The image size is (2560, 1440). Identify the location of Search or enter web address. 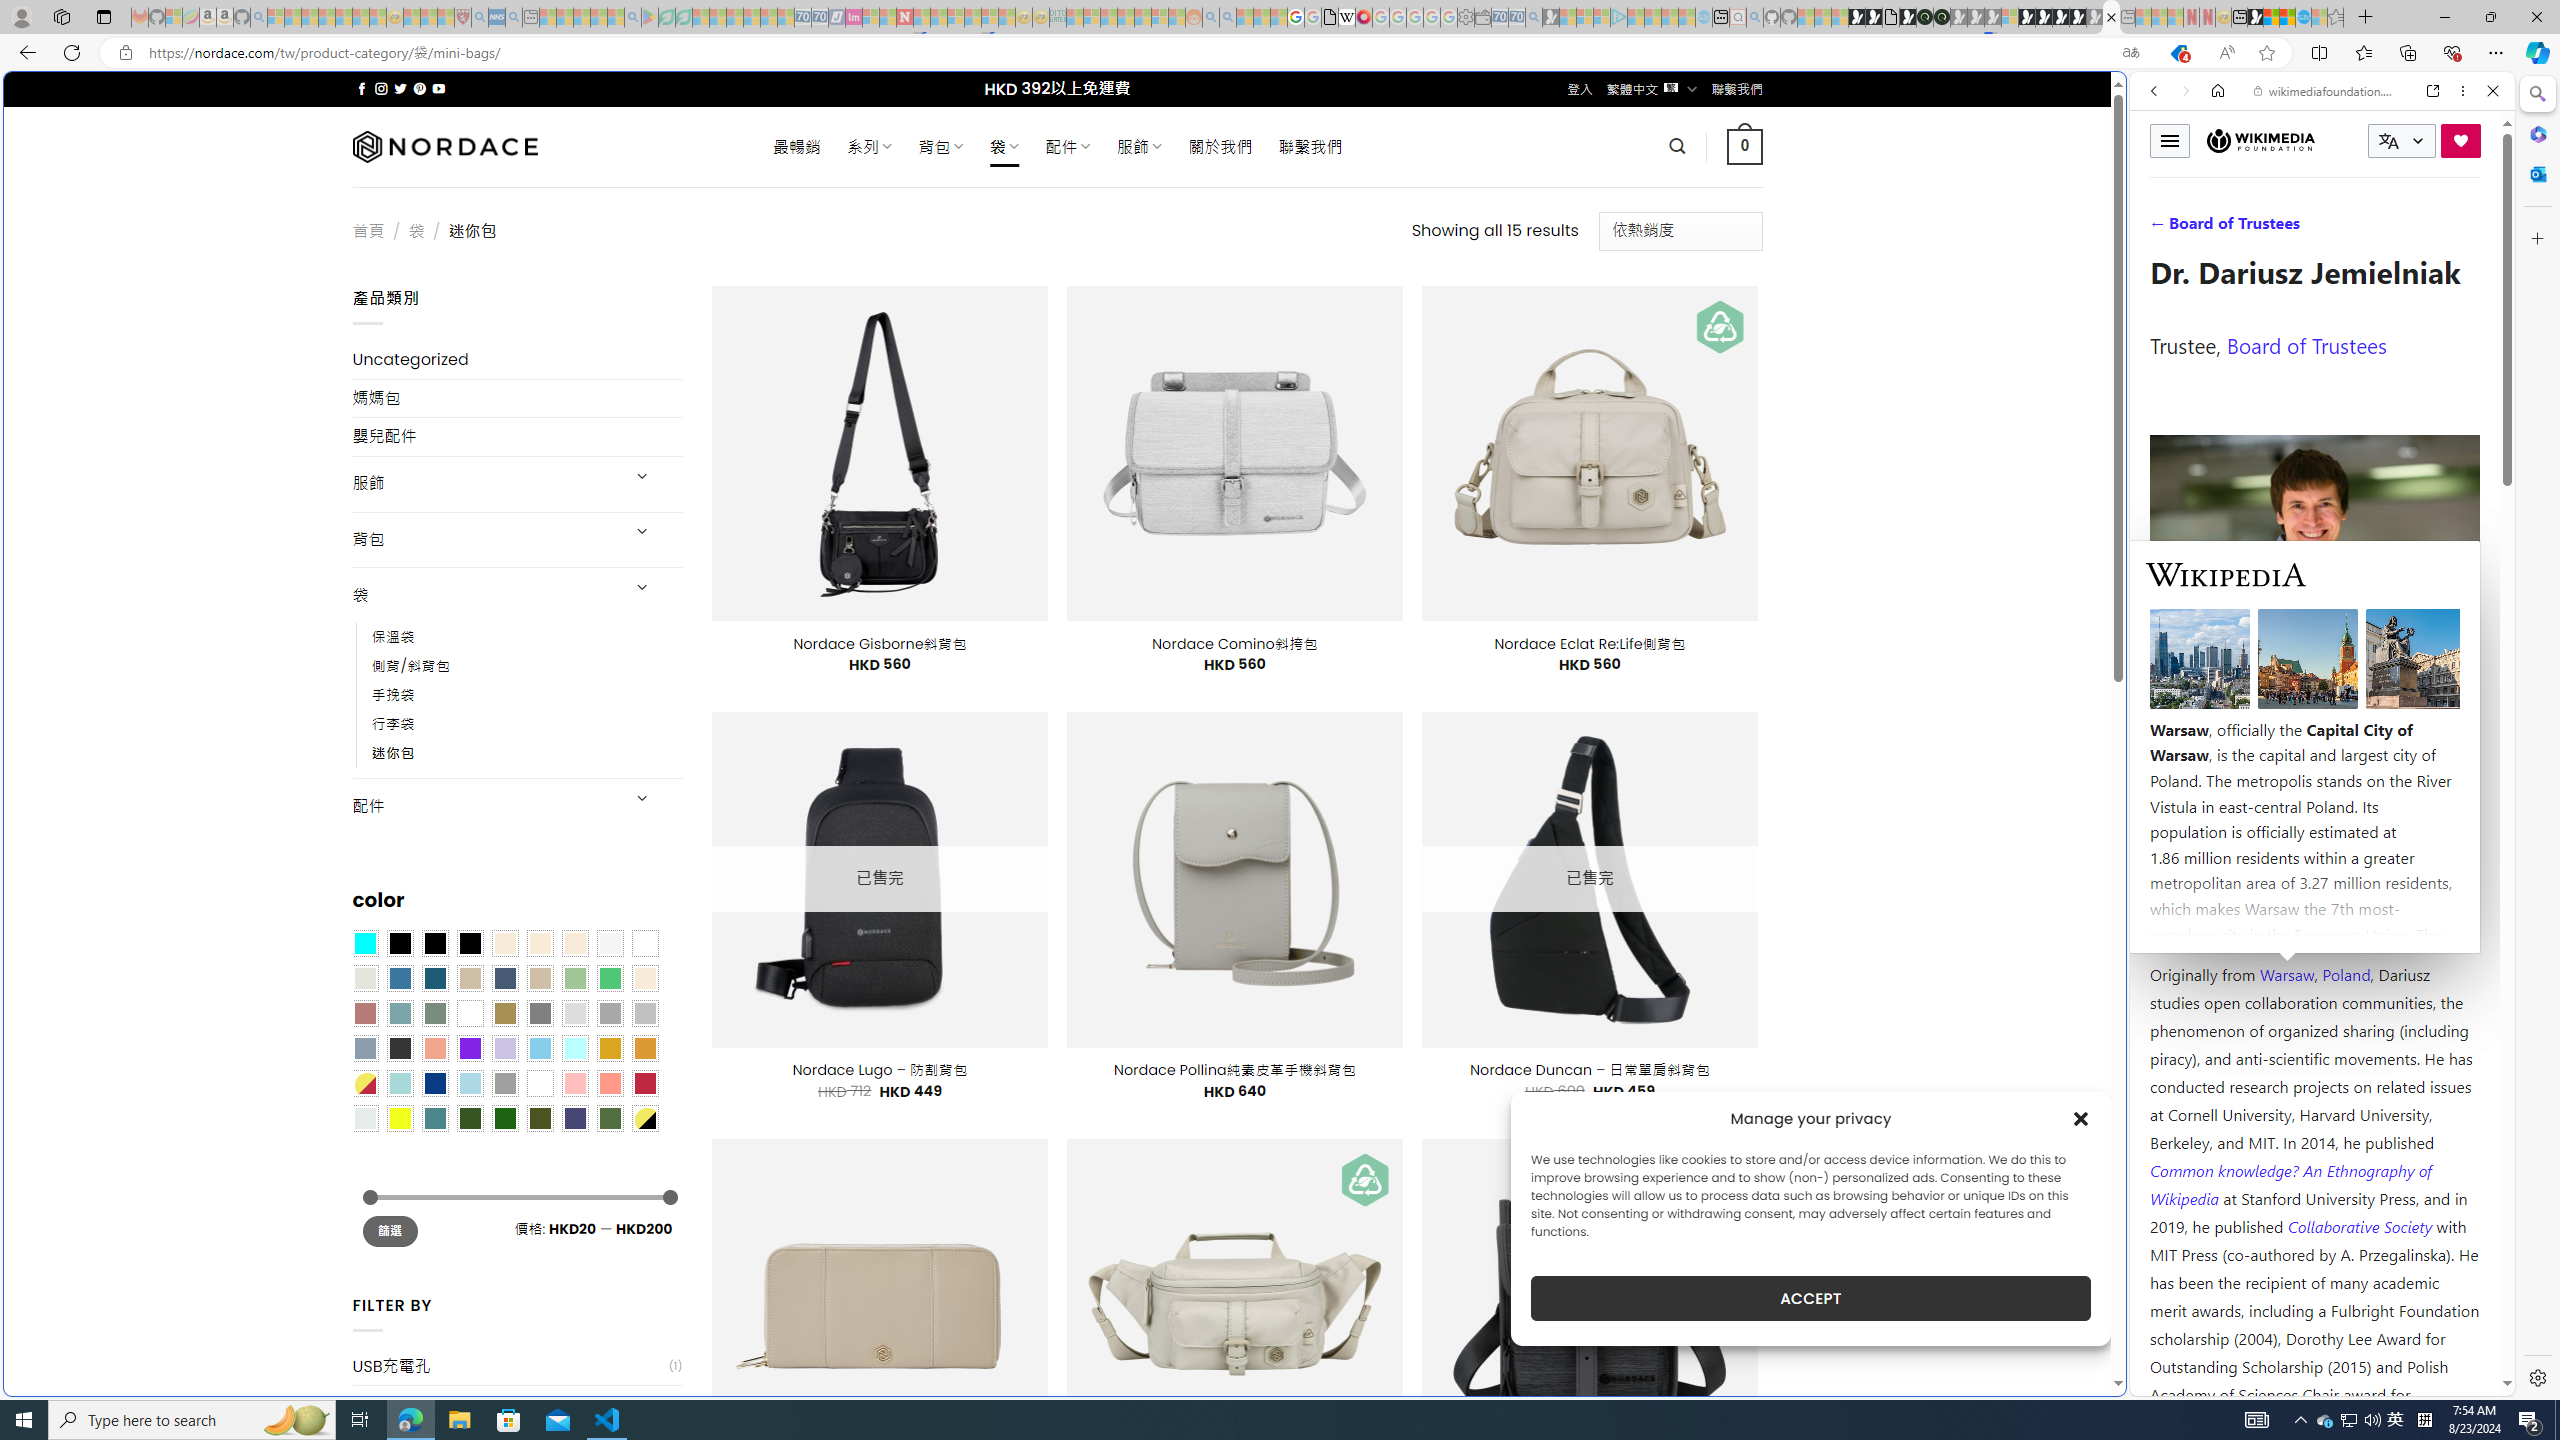
(1622, 192).